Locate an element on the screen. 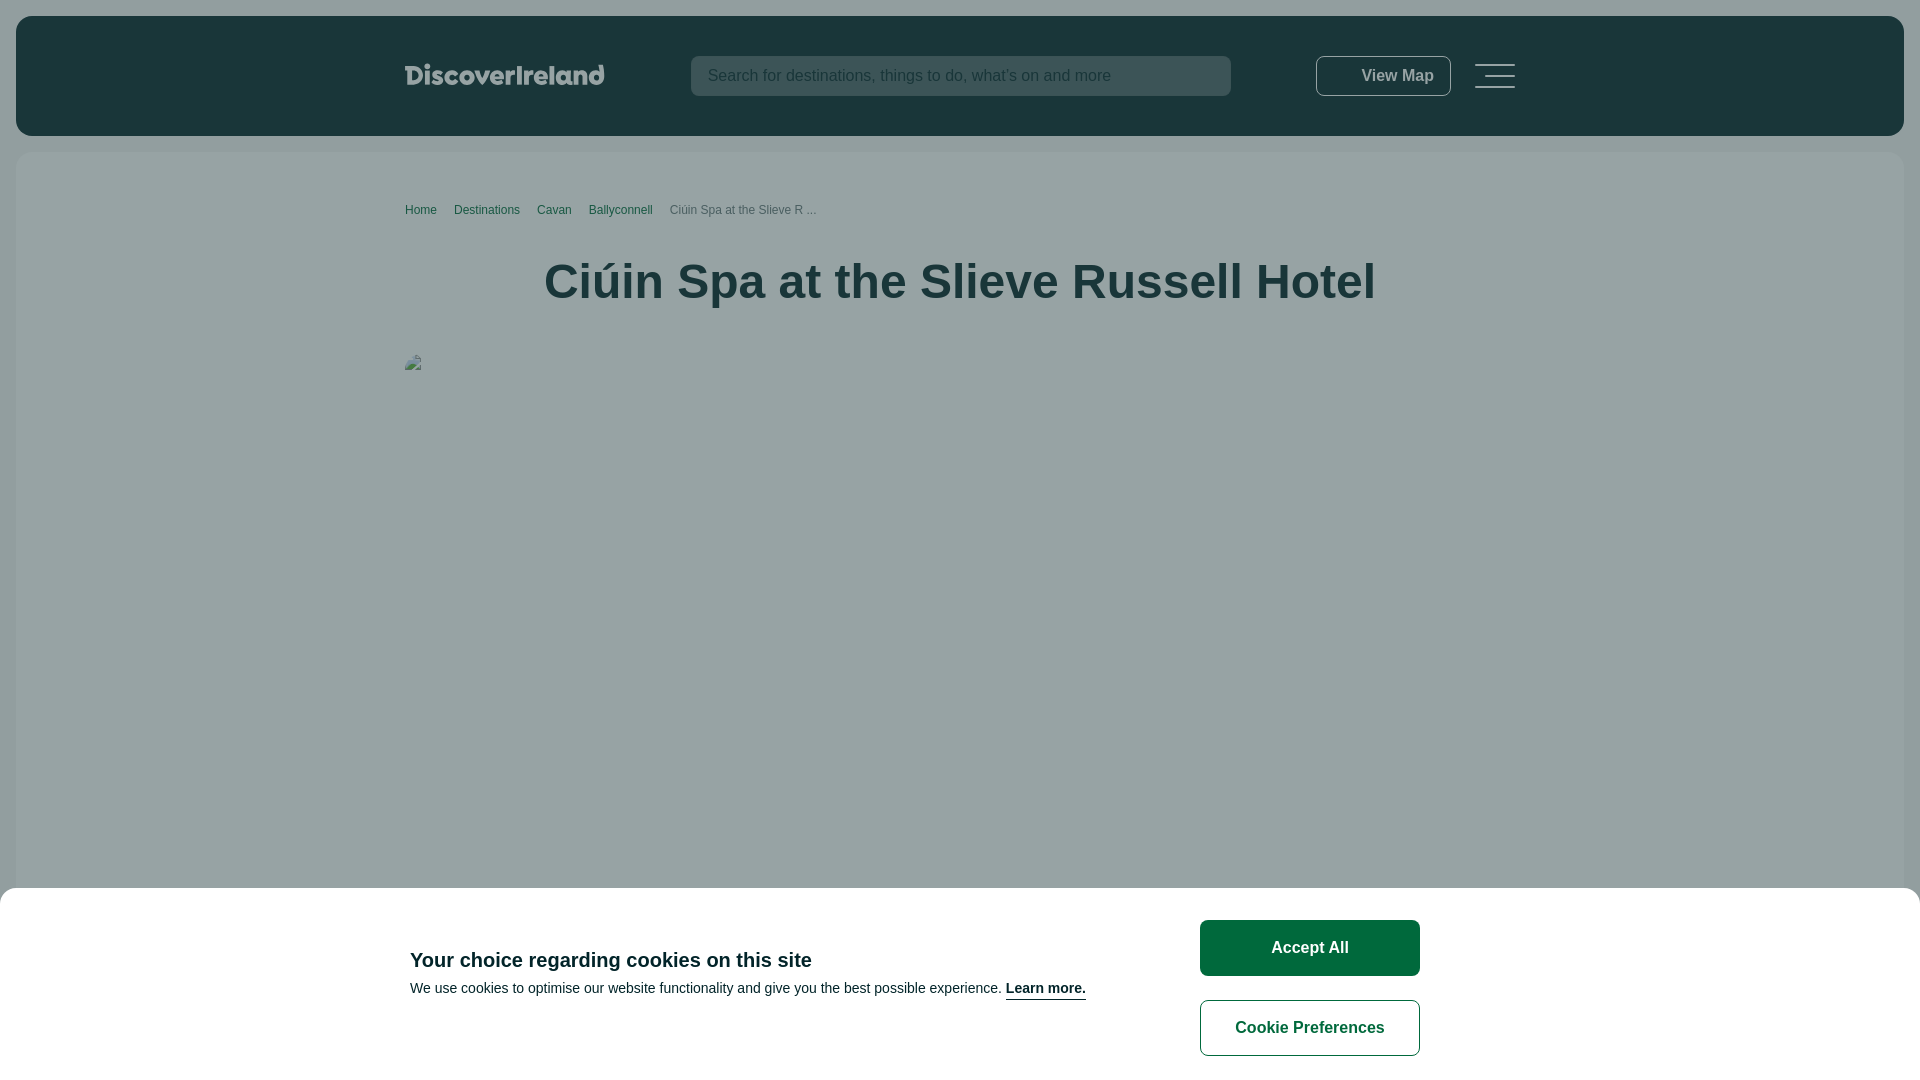  Click to go back to the homepage is located at coordinates (504, 74).